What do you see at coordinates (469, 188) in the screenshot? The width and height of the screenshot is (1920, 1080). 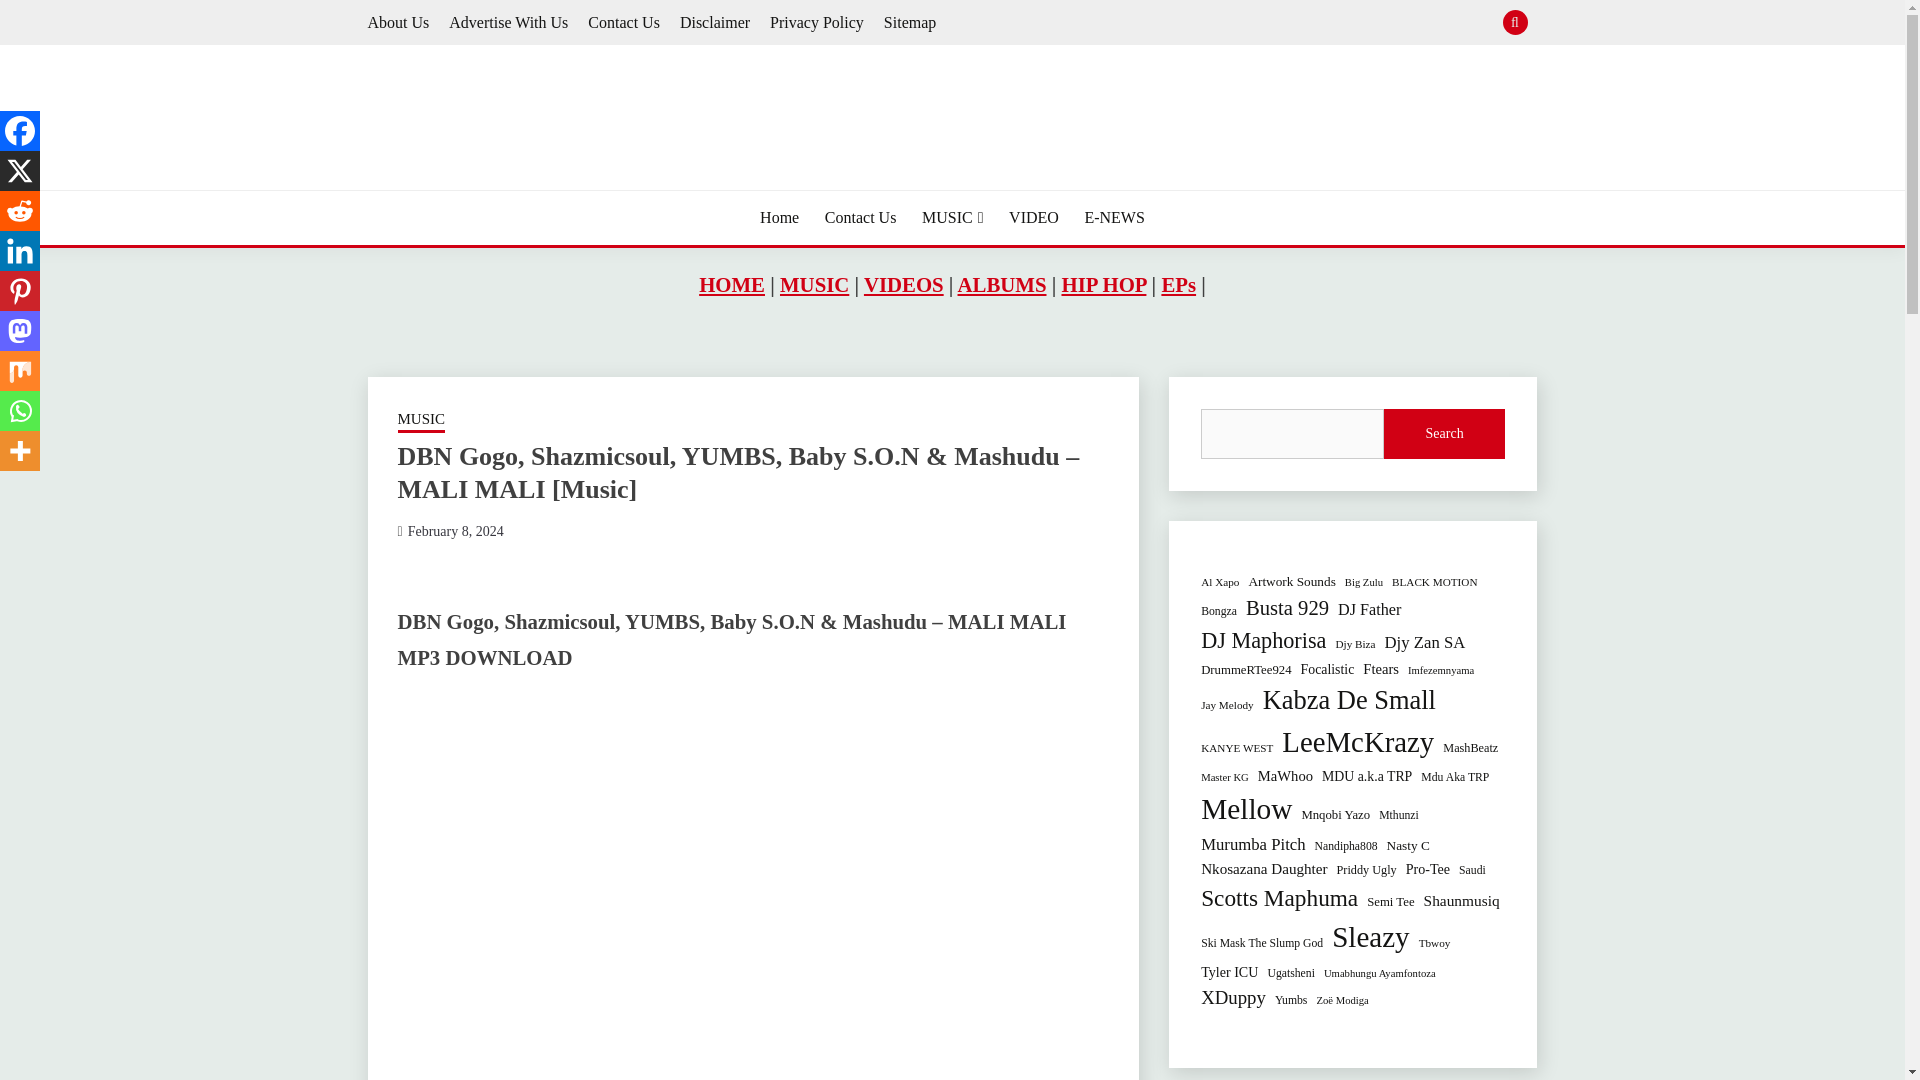 I see `OKAYTUNE` at bounding box center [469, 188].